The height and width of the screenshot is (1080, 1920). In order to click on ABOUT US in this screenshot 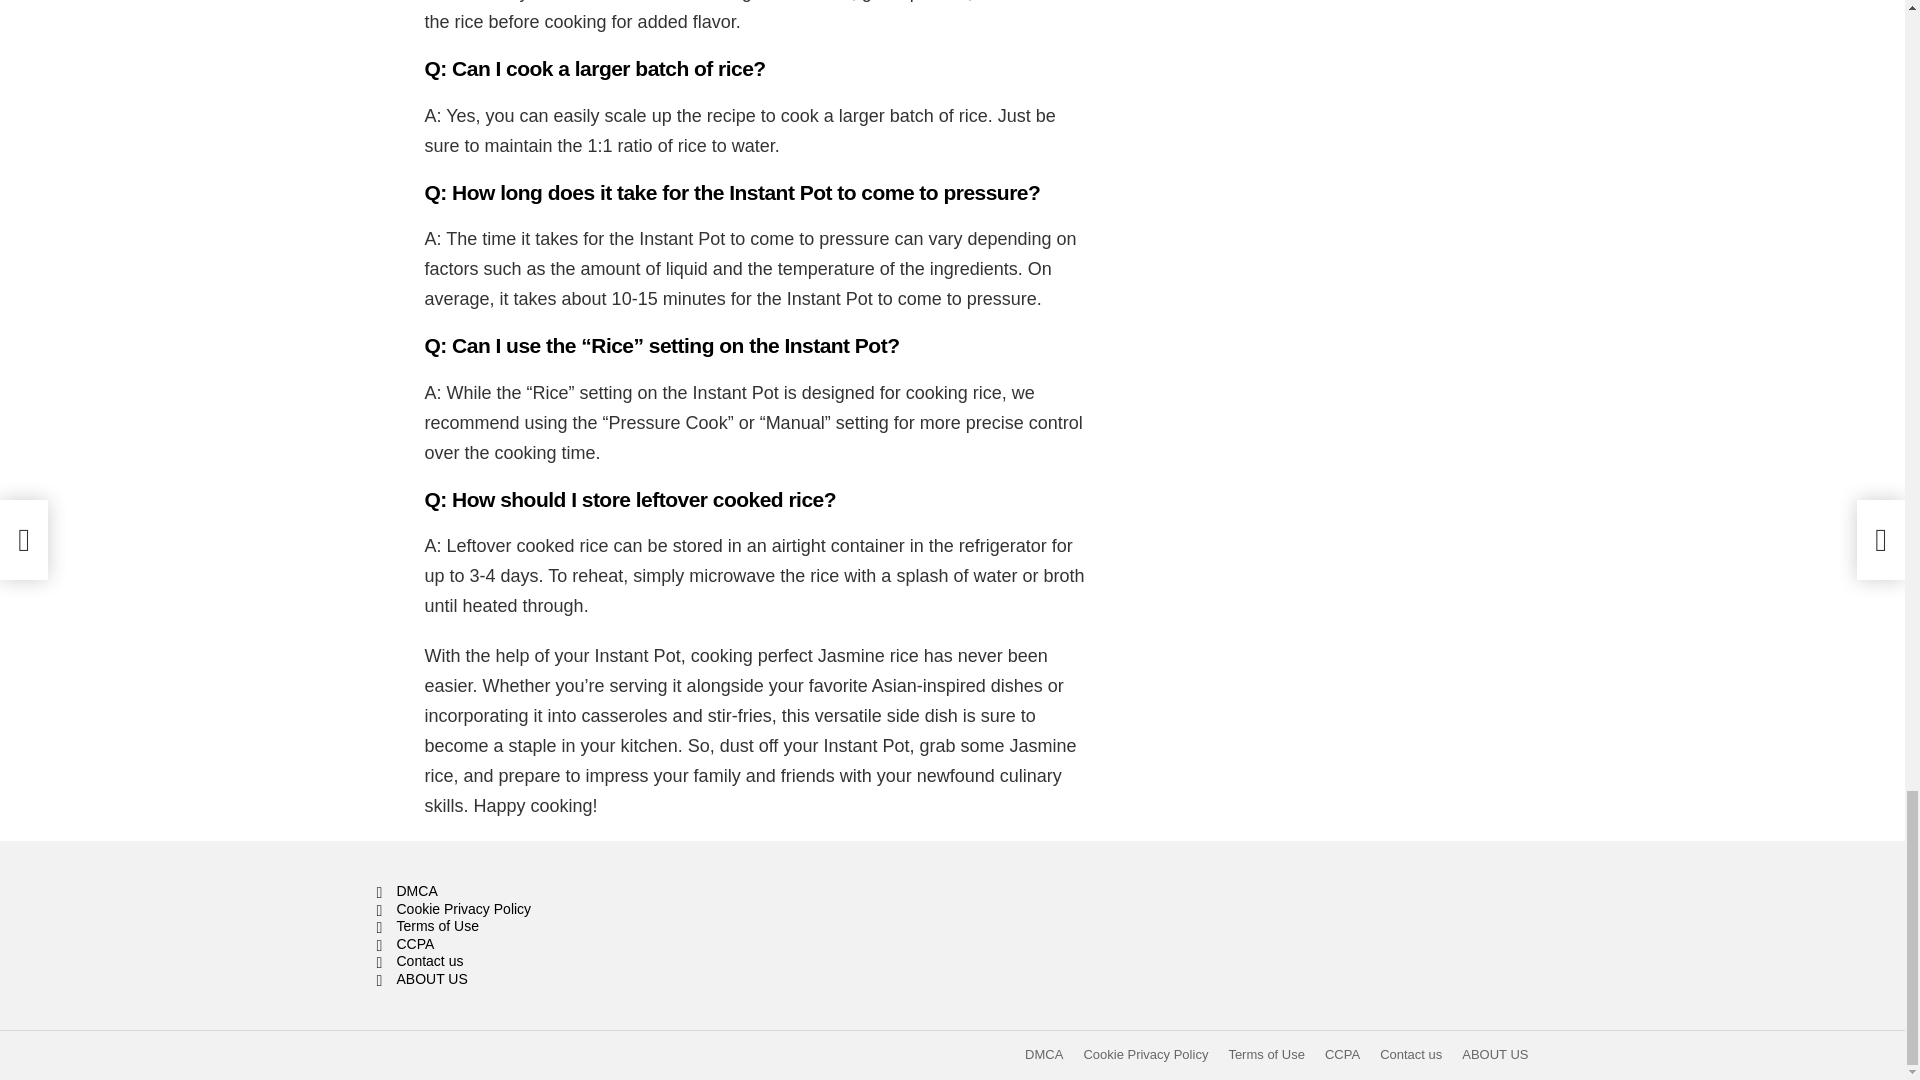, I will do `click(558, 980)`.